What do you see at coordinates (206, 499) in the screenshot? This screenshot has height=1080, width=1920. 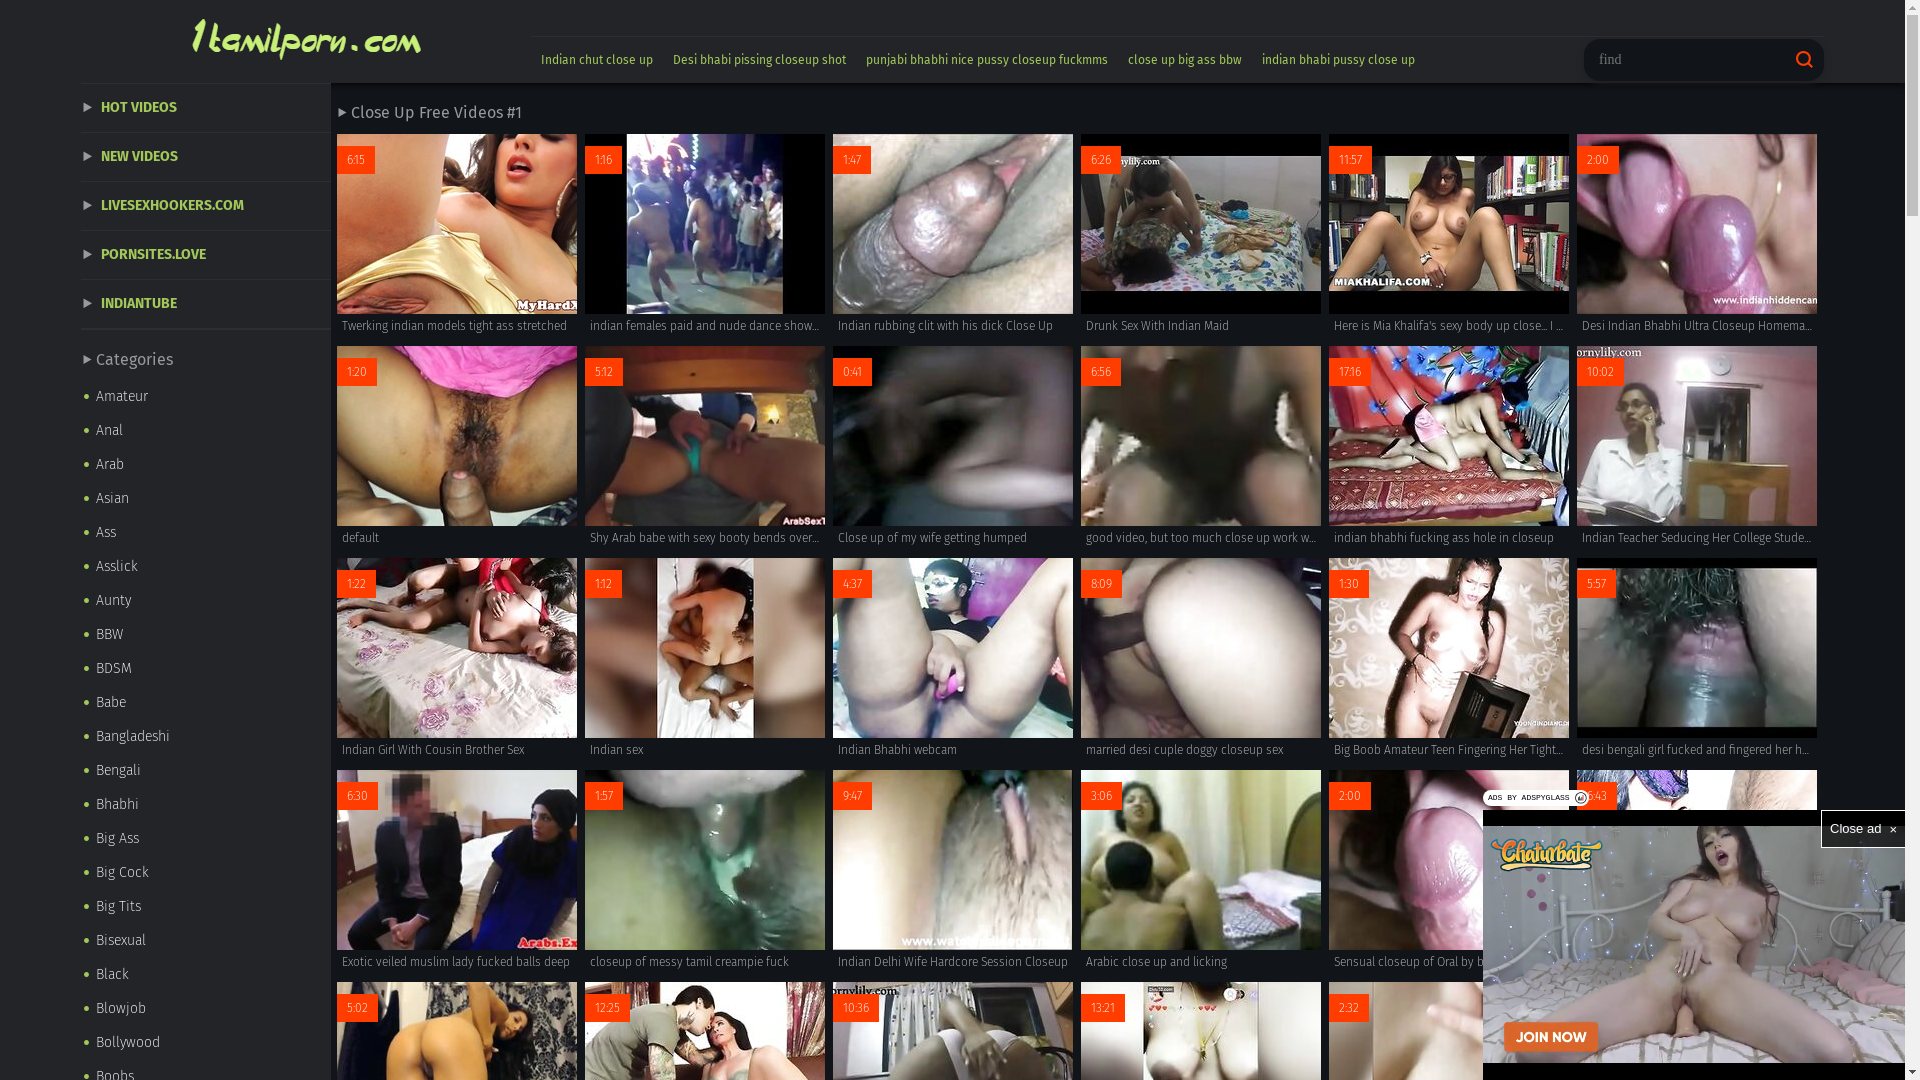 I see `Asian` at bounding box center [206, 499].